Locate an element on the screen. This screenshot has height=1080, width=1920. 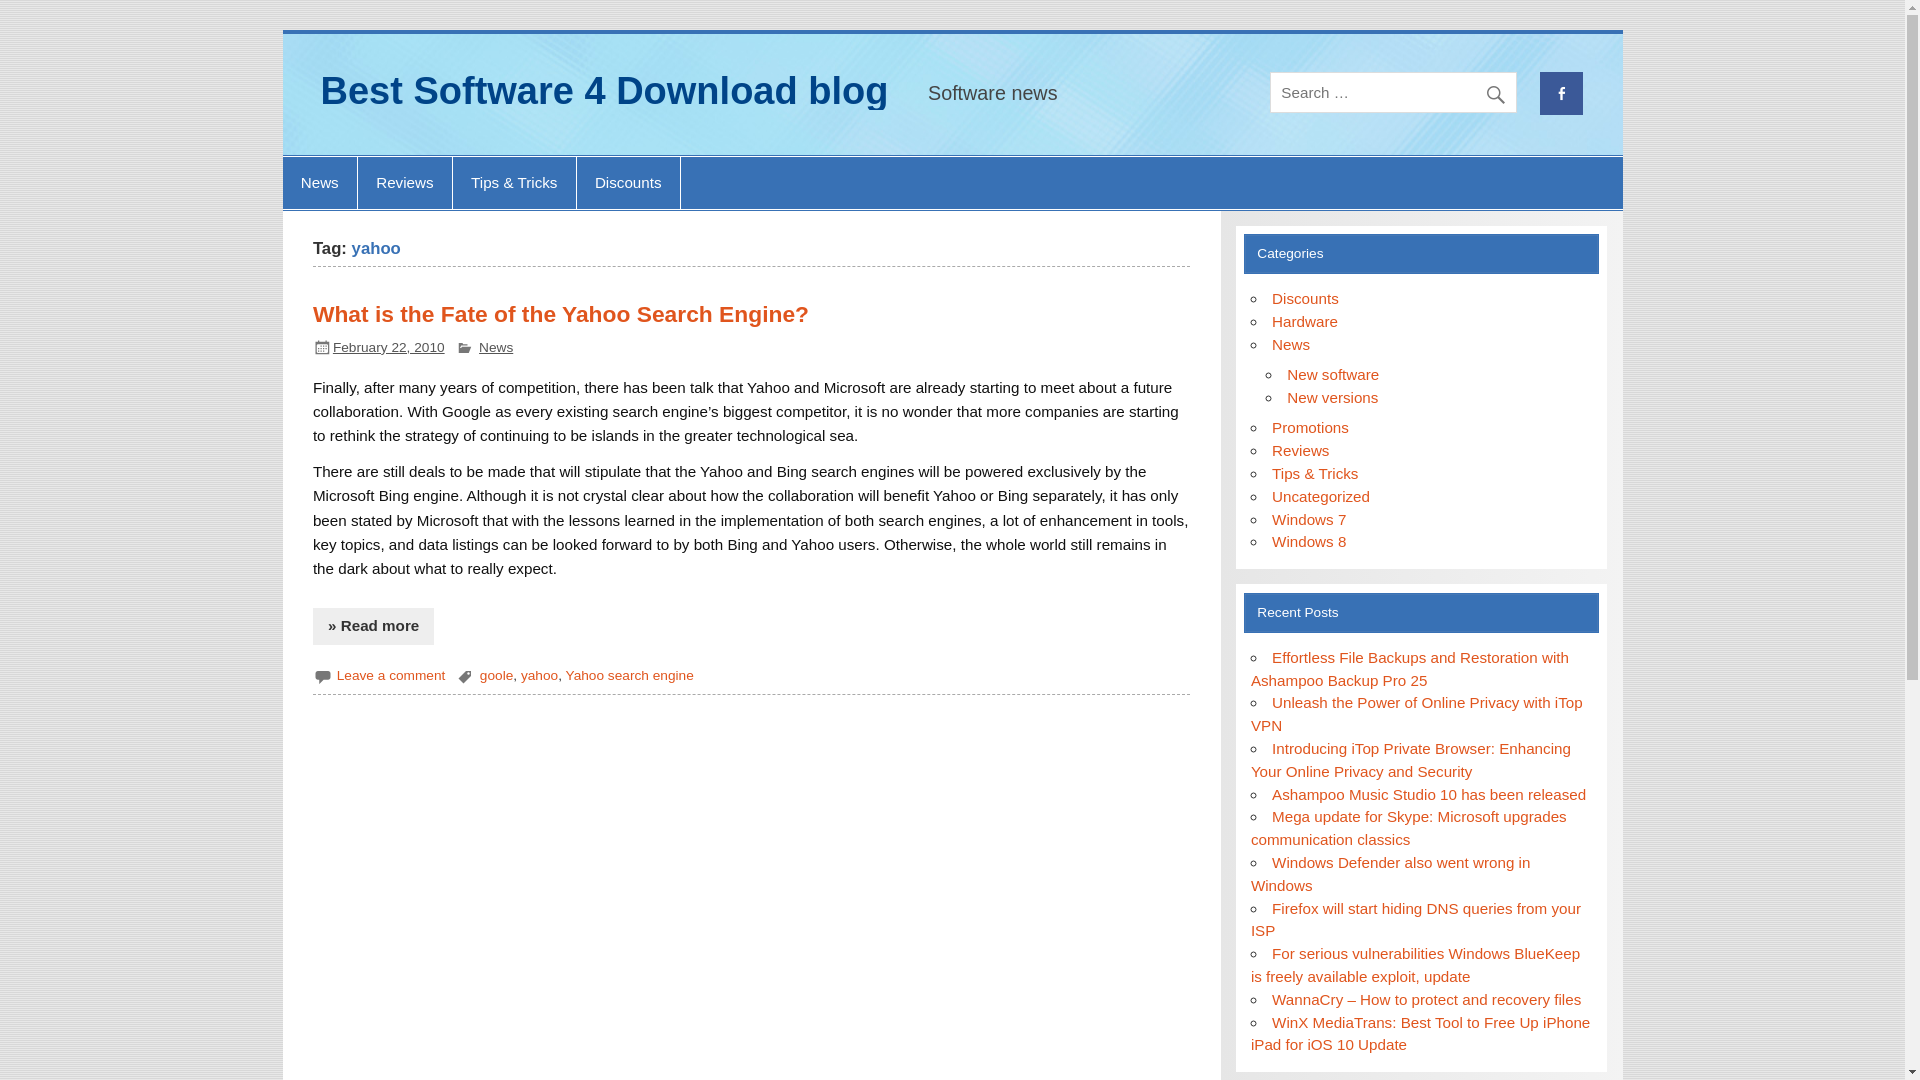
New versions is located at coordinates (1332, 397).